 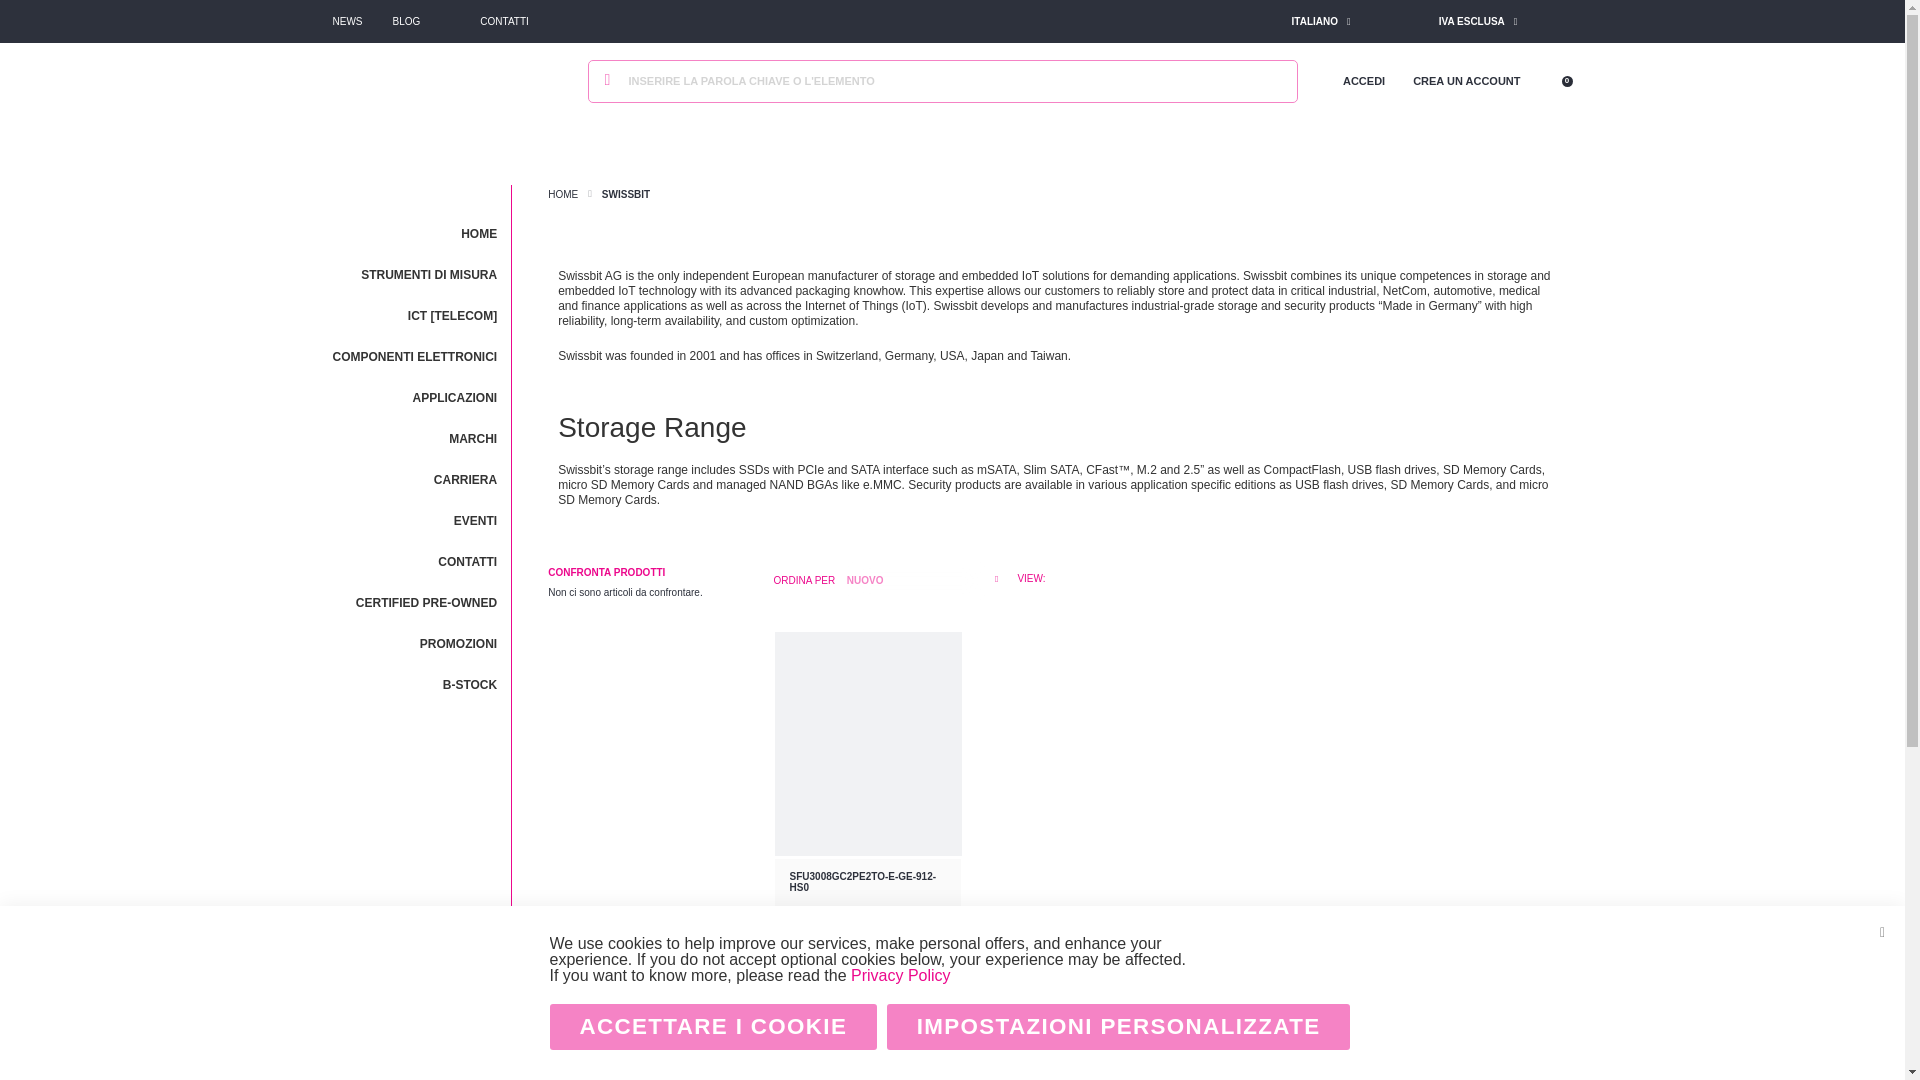 What do you see at coordinates (1052, 578) in the screenshot?
I see `Lista` at bounding box center [1052, 578].